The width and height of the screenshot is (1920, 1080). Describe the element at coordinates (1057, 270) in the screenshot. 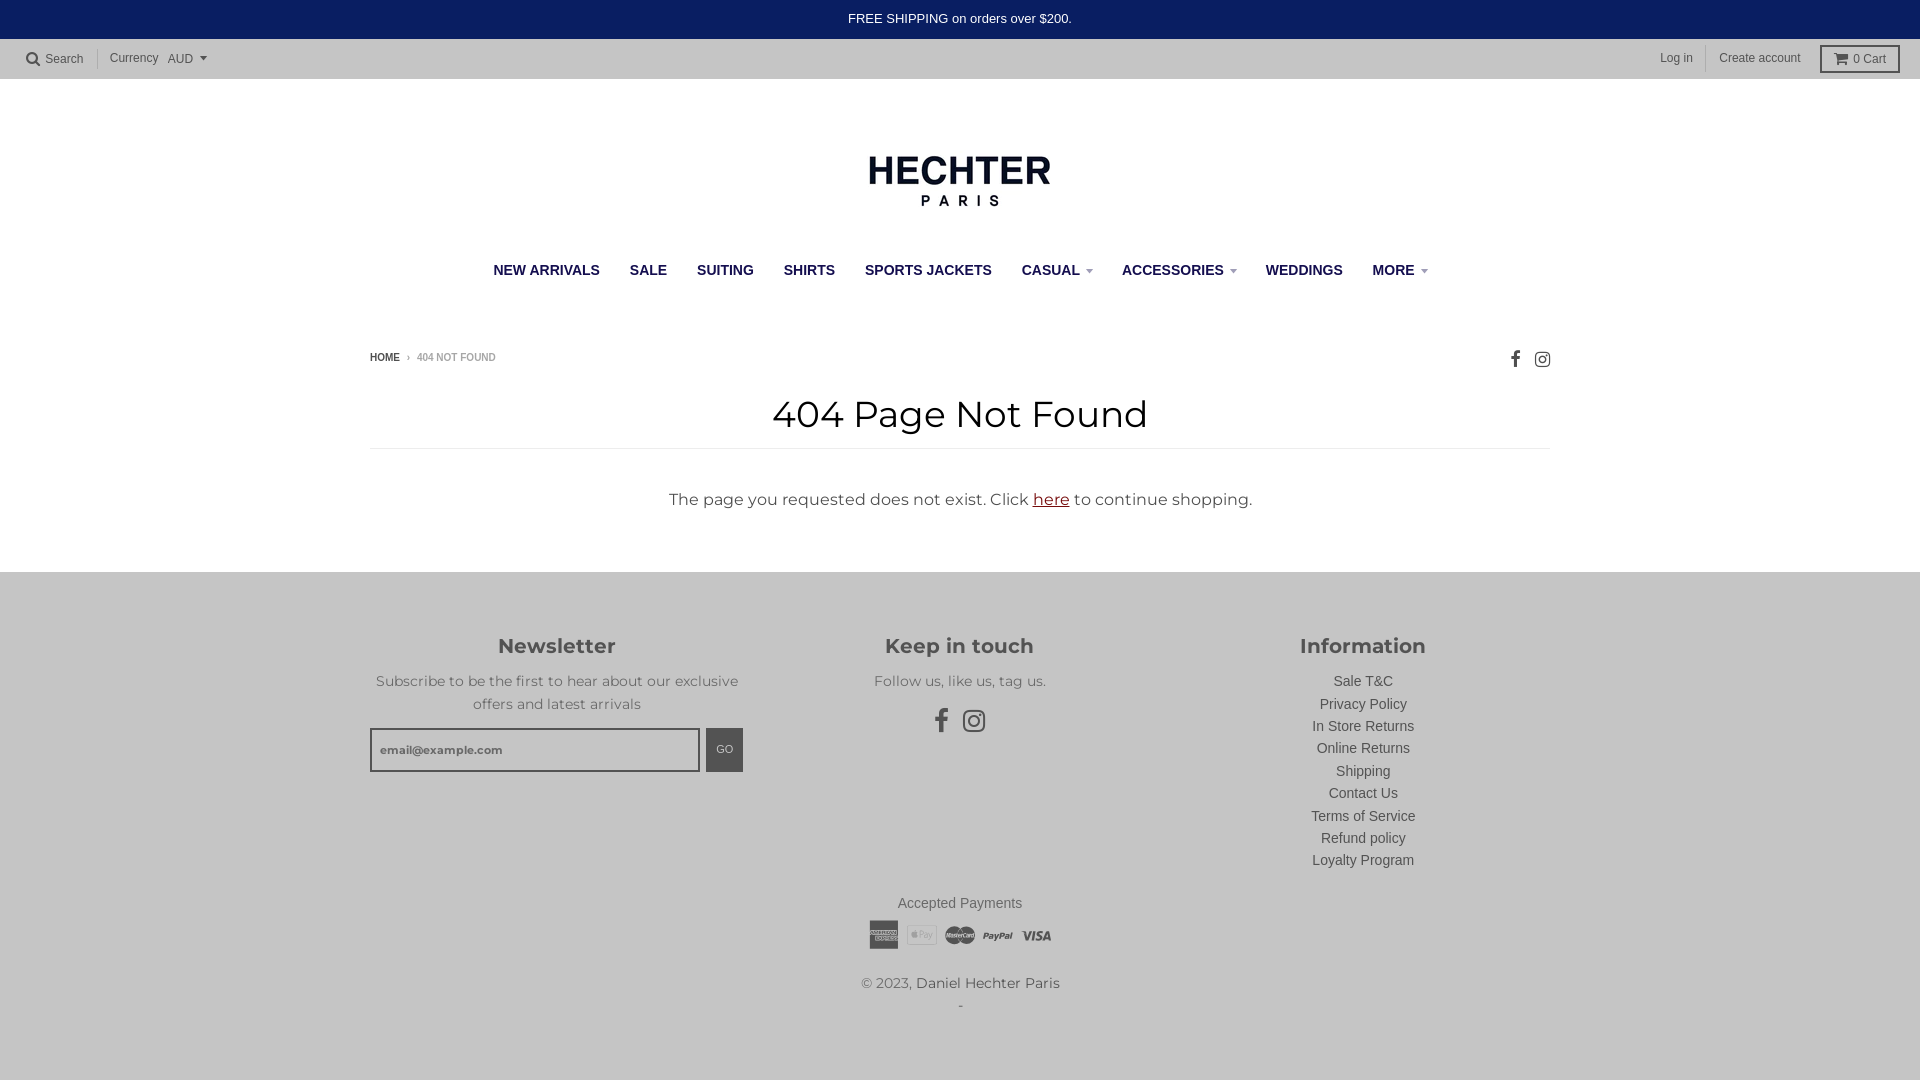

I see `CASUAL` at that location.